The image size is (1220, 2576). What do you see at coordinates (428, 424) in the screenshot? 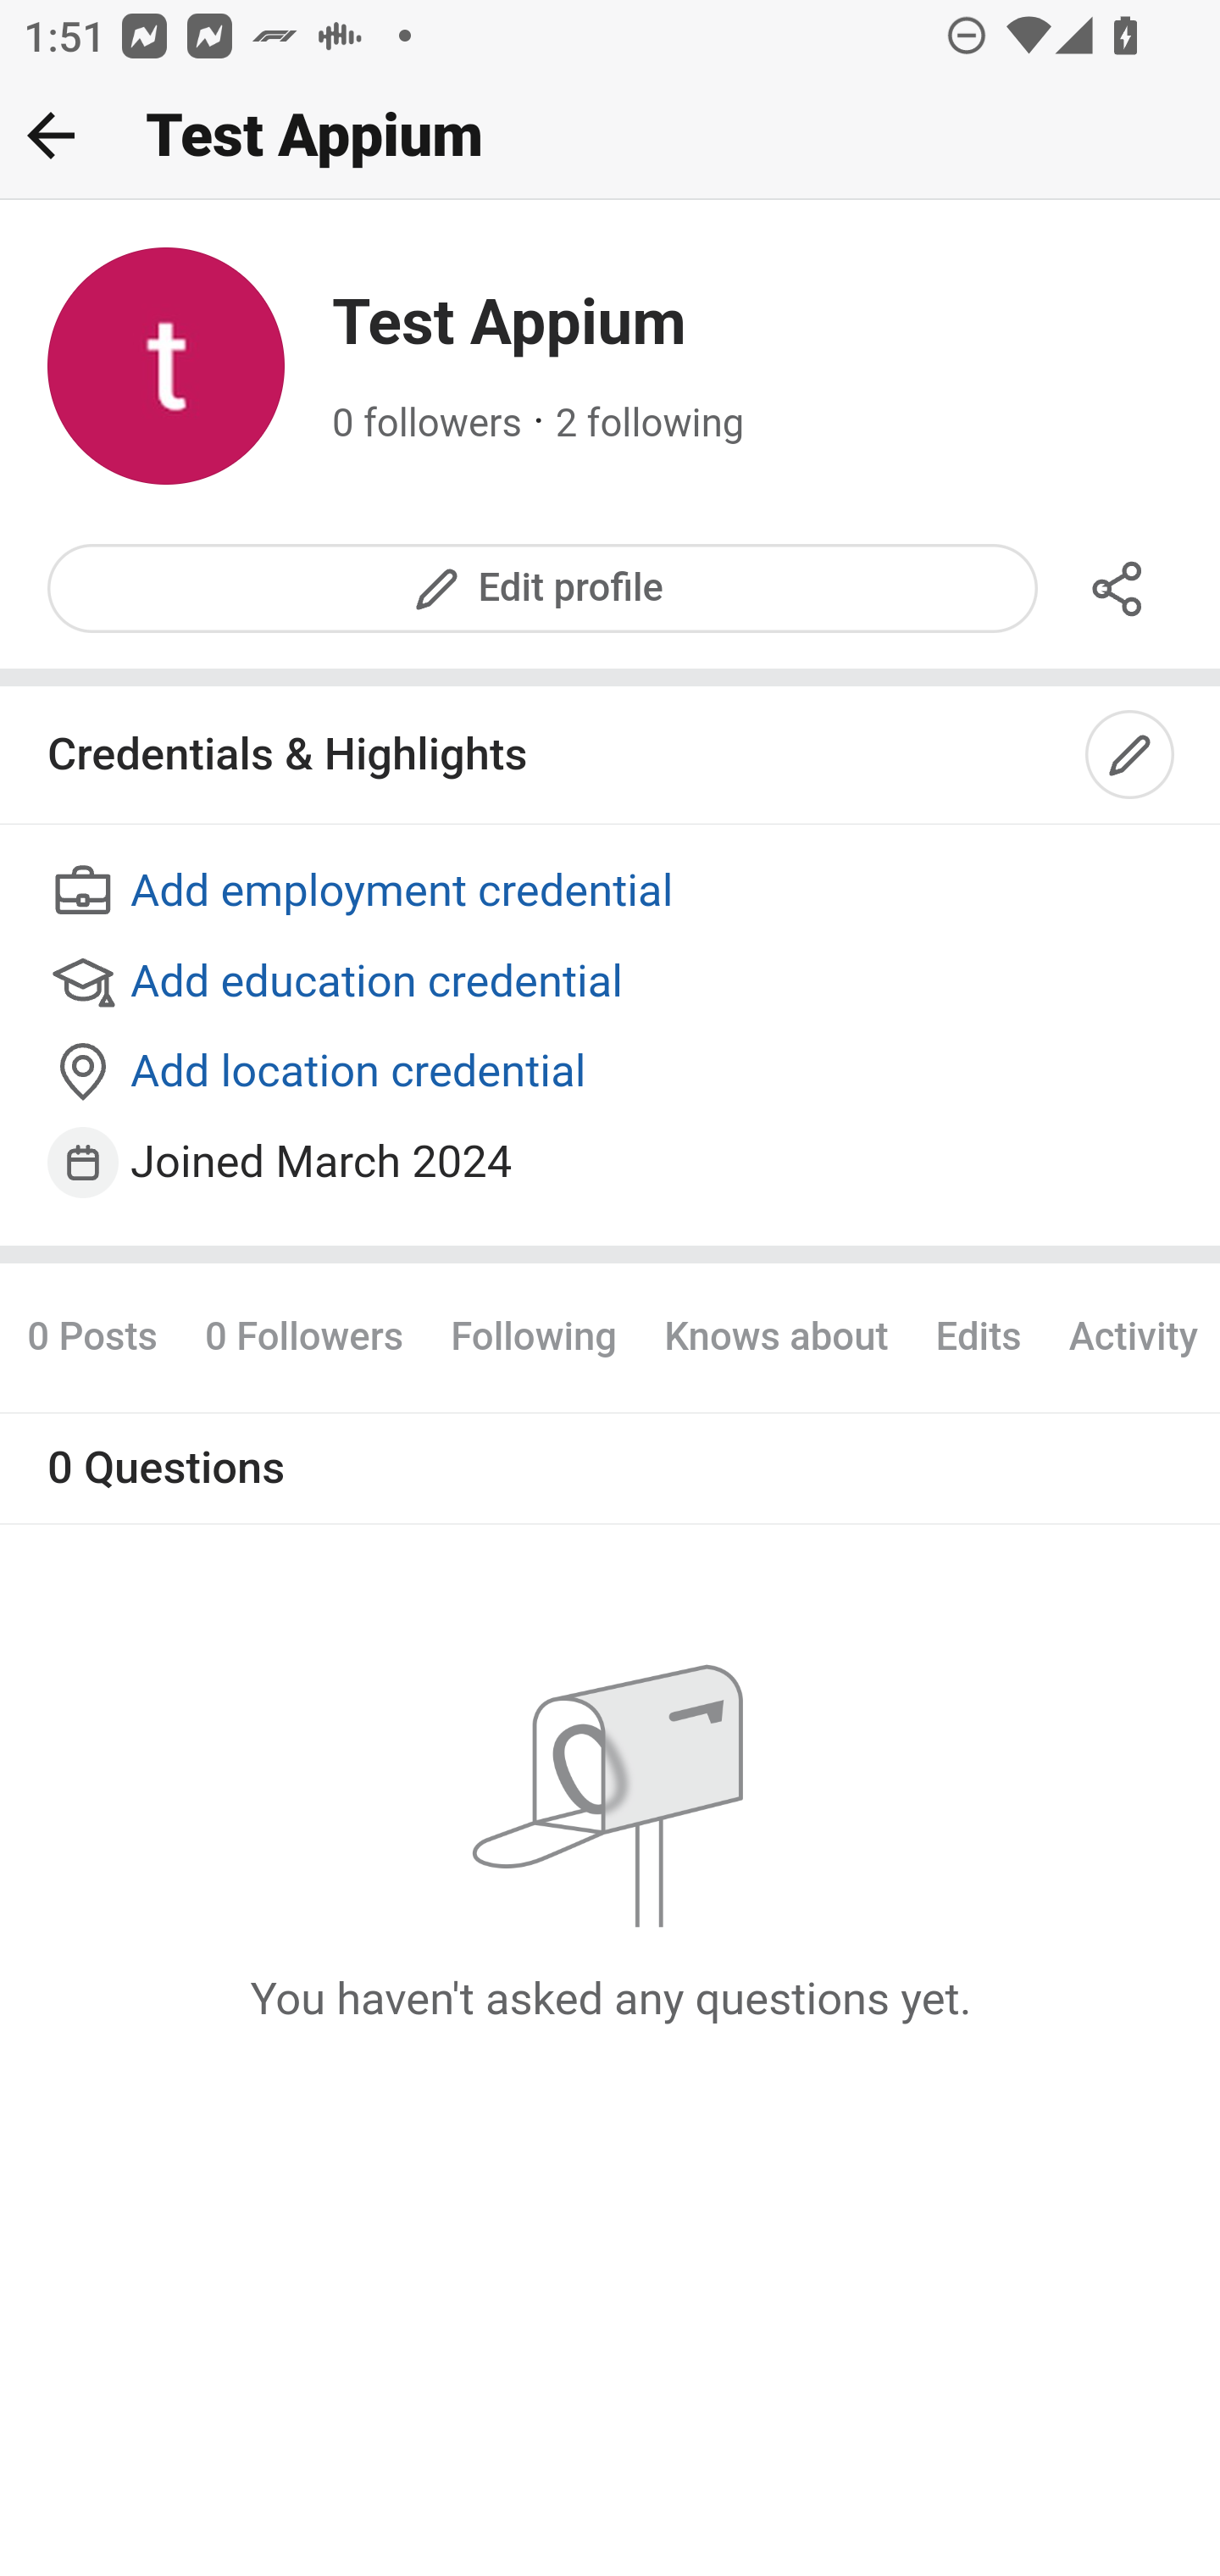
I see `0 followers` at bounding box center [428, 424].